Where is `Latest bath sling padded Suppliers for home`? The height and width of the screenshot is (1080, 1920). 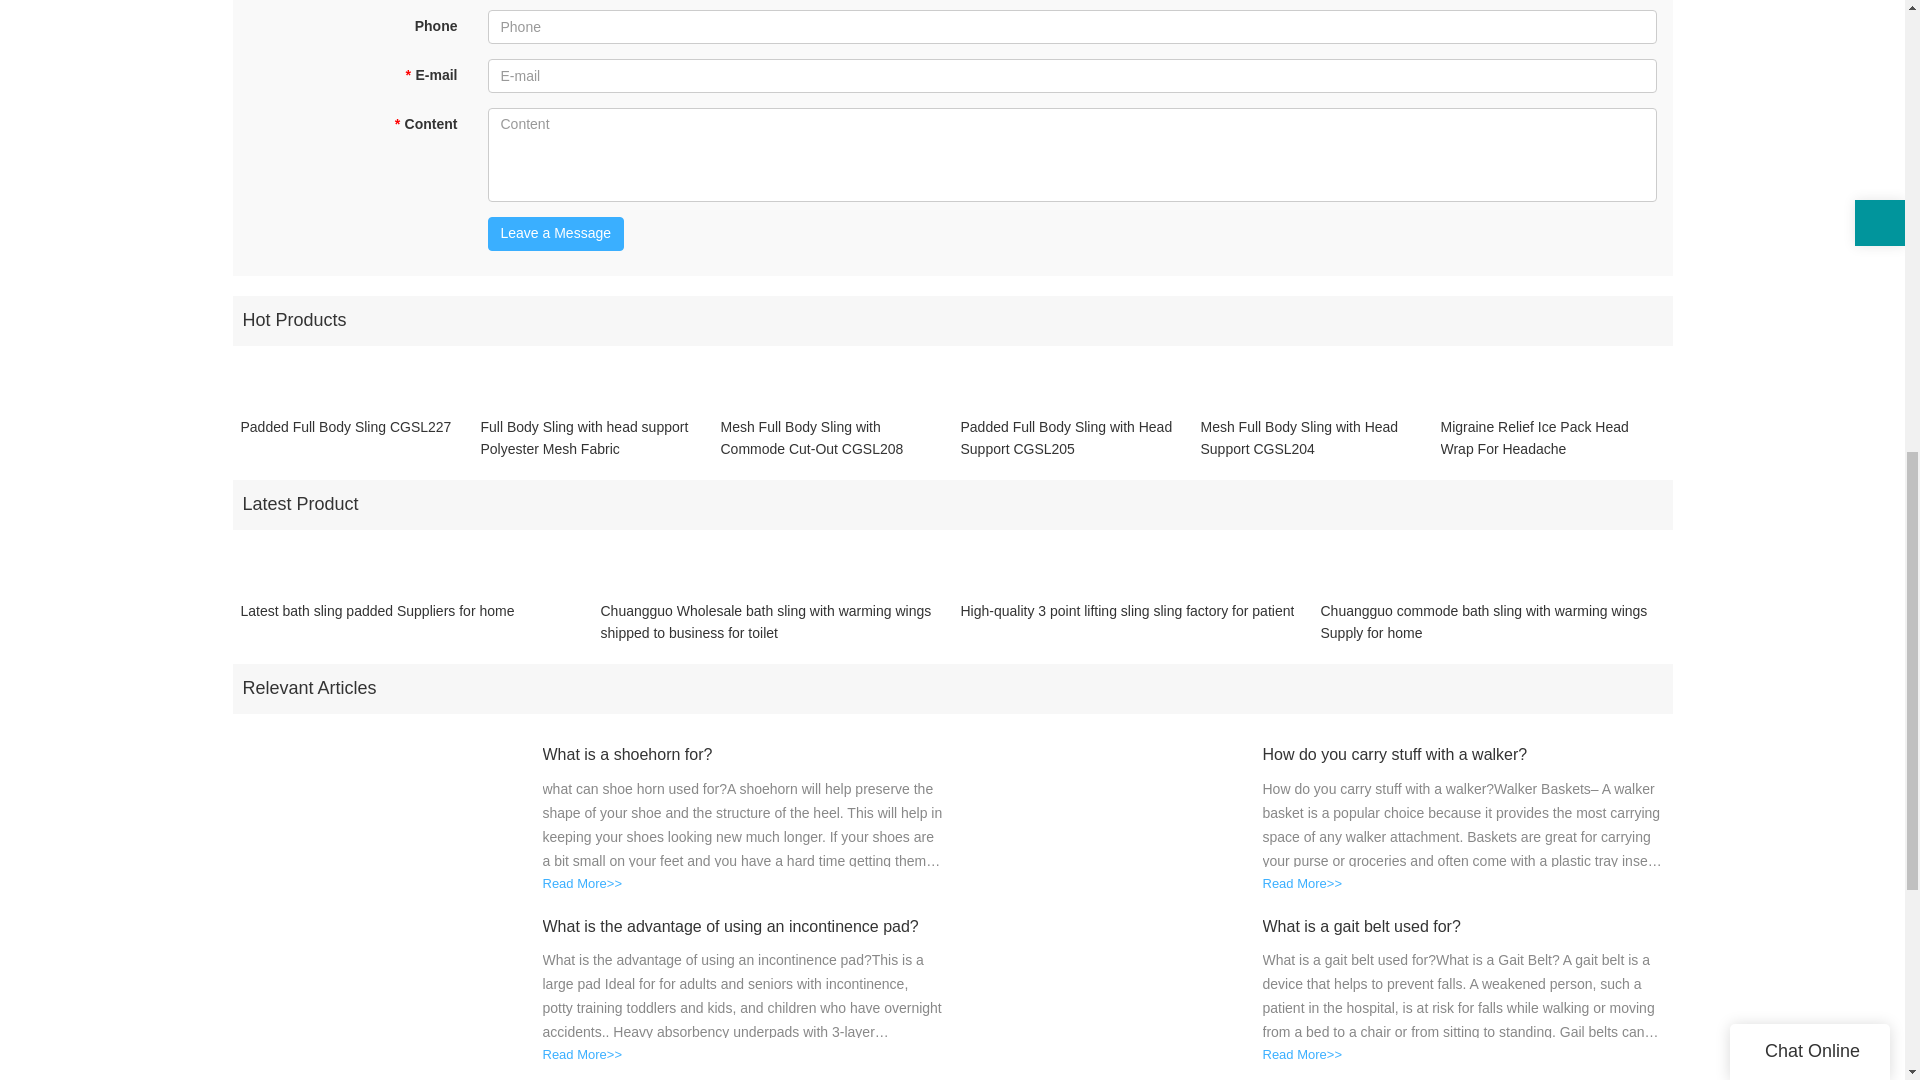
Latest bath sling padded Suppliers for home is located at coordinates (377, 622).